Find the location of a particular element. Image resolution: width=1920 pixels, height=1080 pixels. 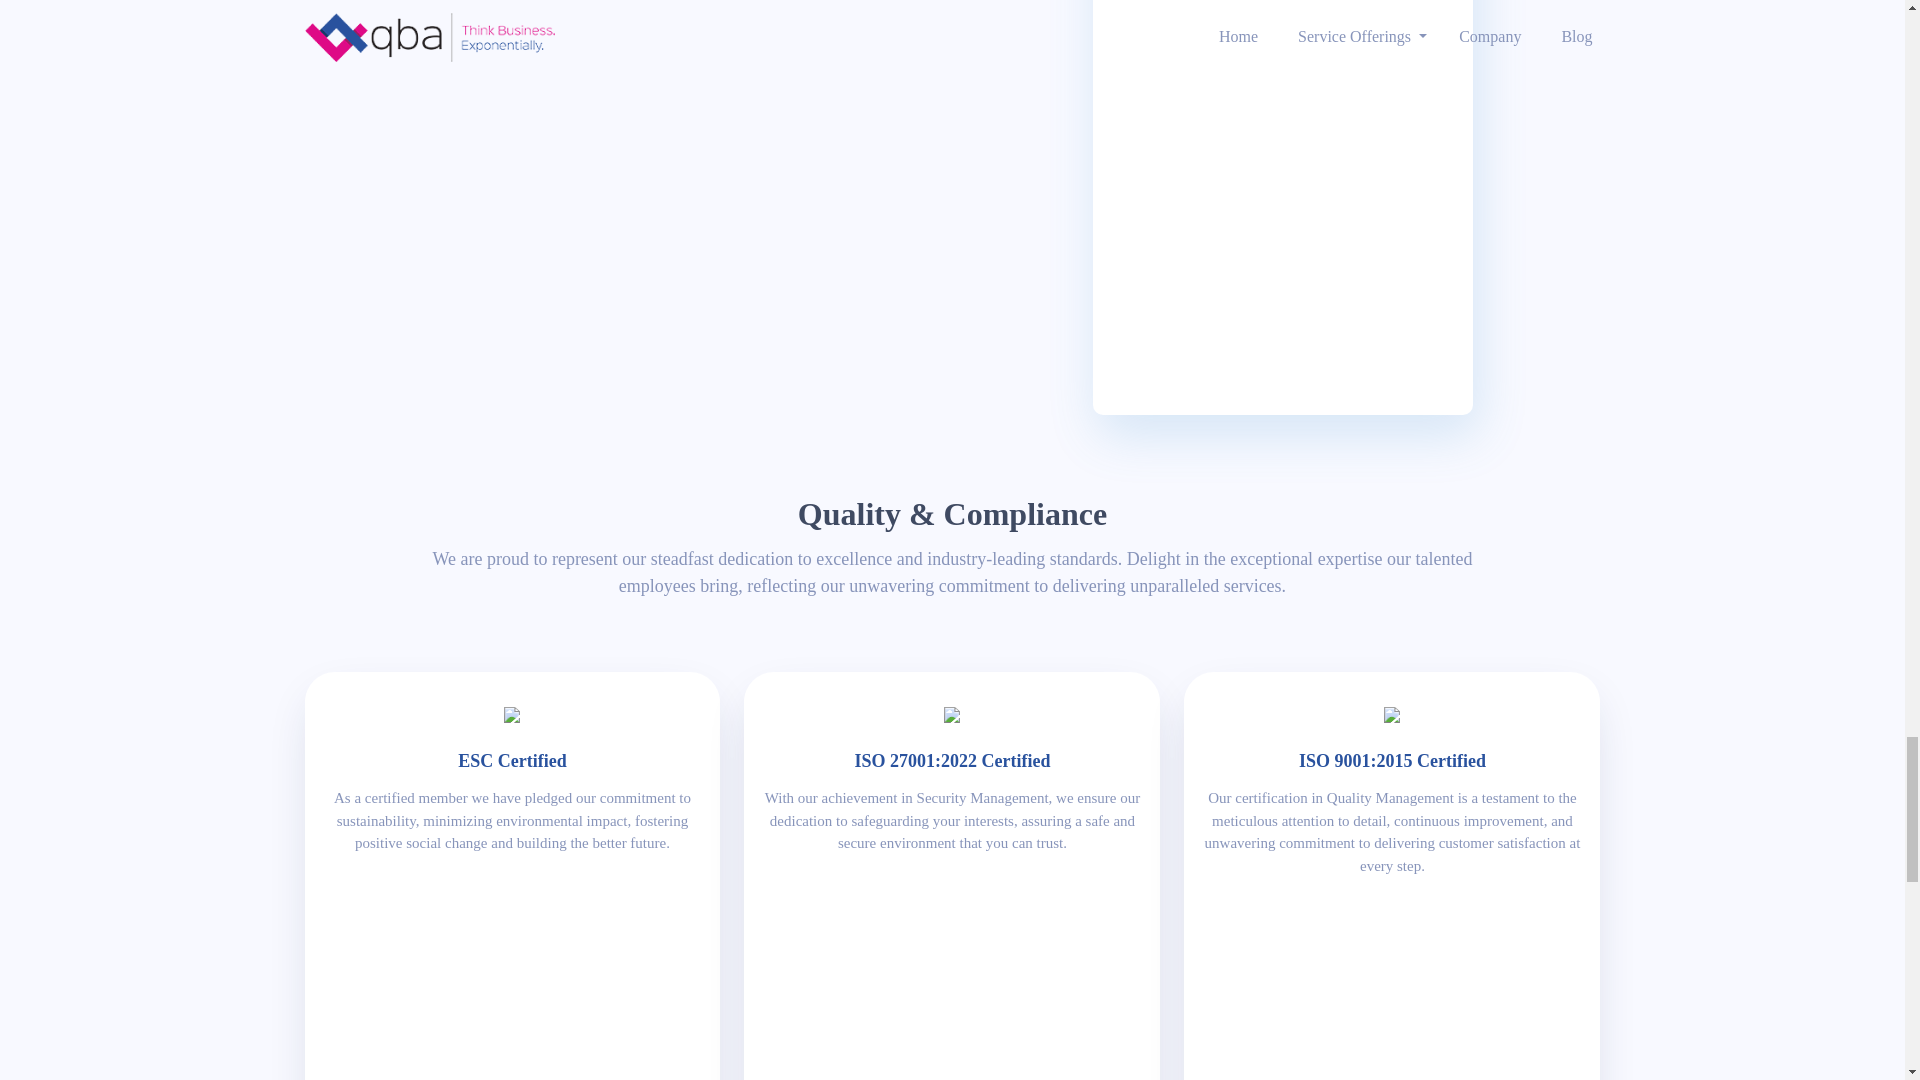

View Certificate is located at coordinates (1392, 876).